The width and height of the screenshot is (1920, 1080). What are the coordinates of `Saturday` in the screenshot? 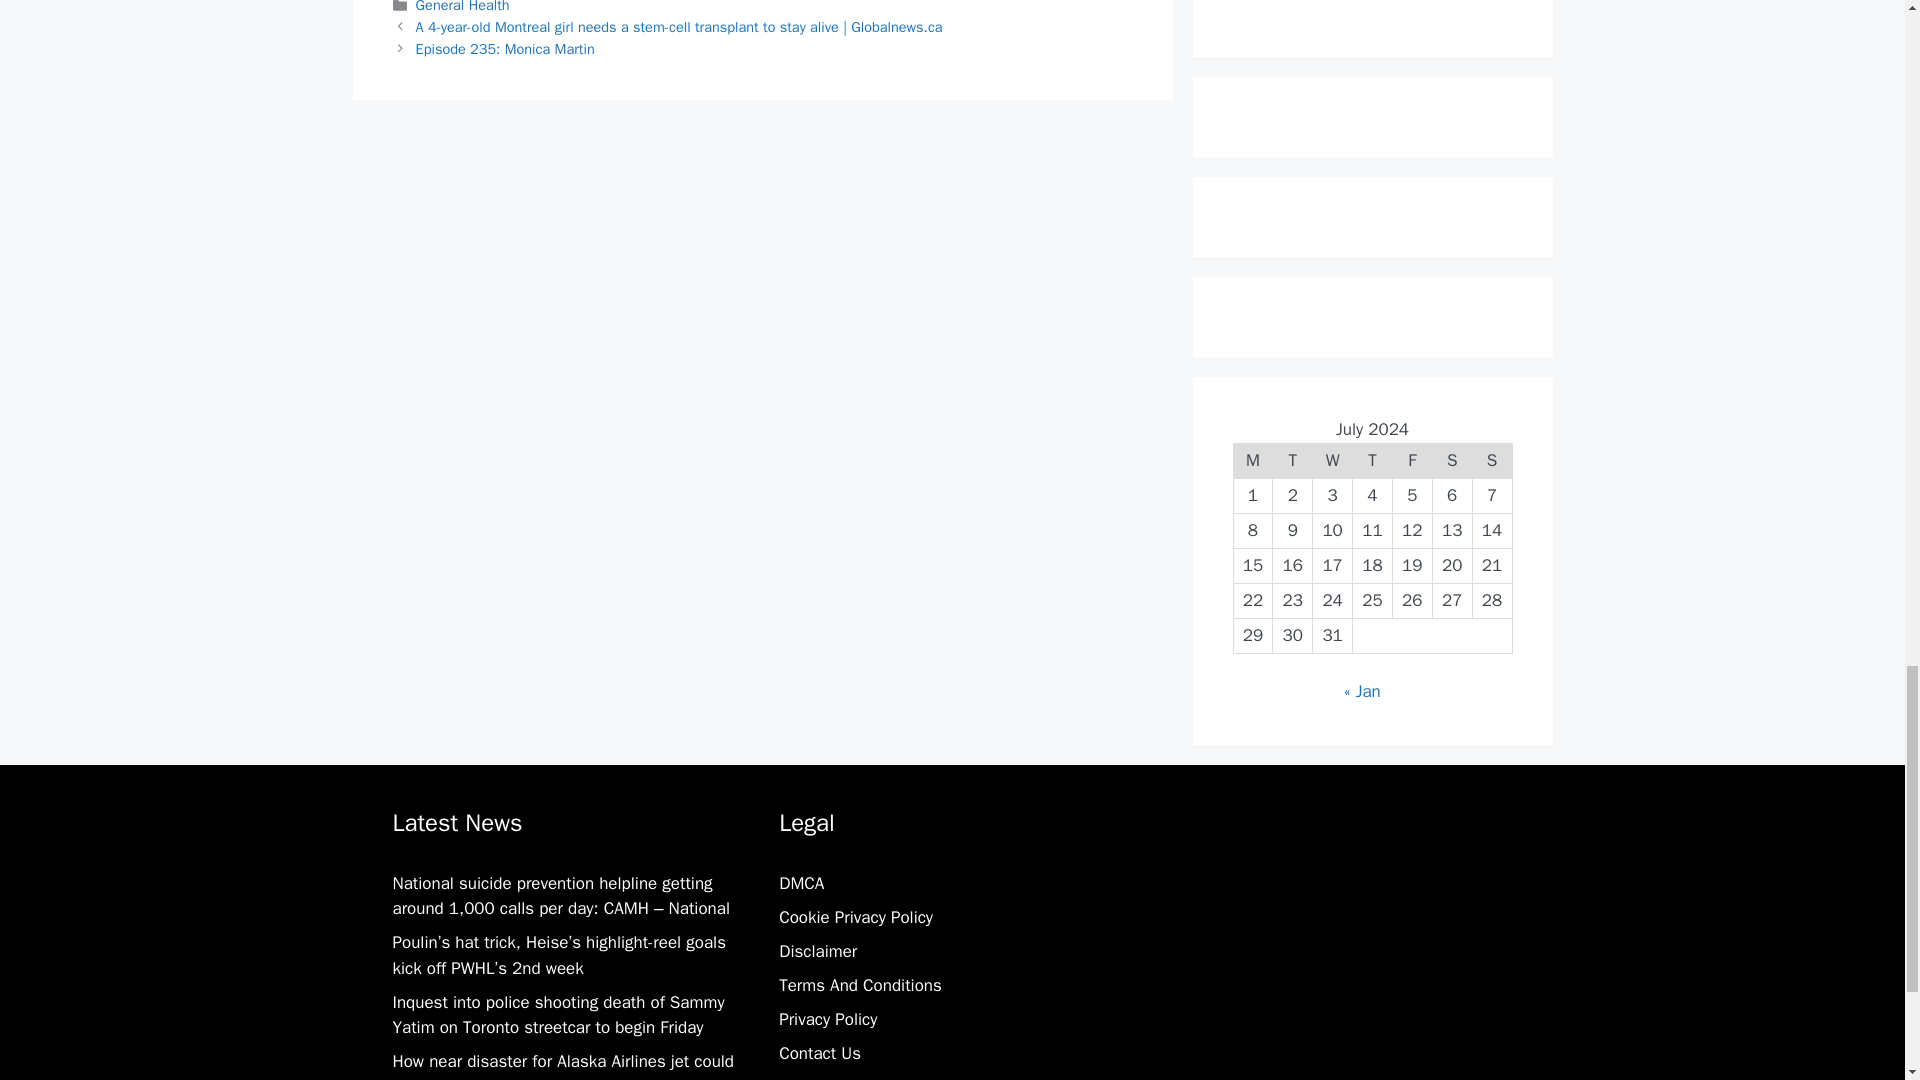 It's located at (1452, 460).